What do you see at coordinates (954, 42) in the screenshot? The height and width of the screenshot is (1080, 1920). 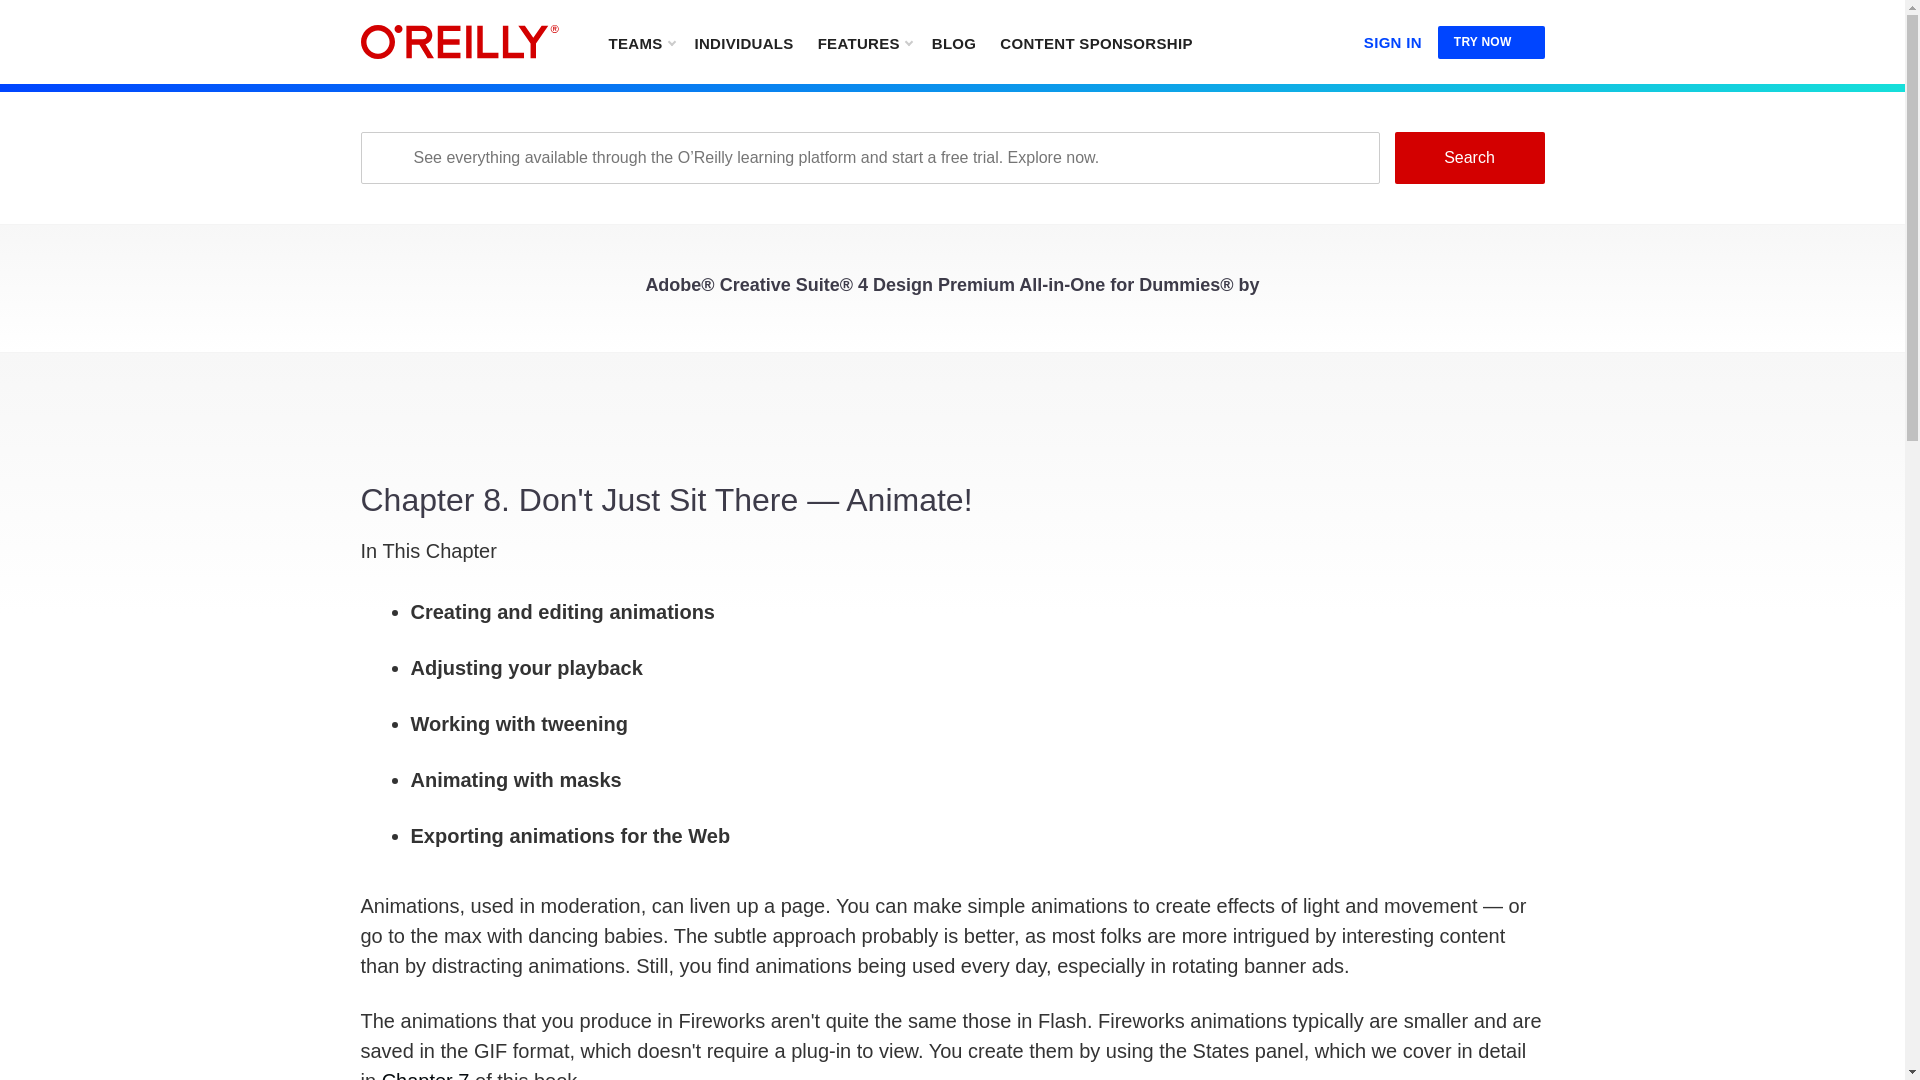 I see `BLOG` at bounding box center [954, 42].